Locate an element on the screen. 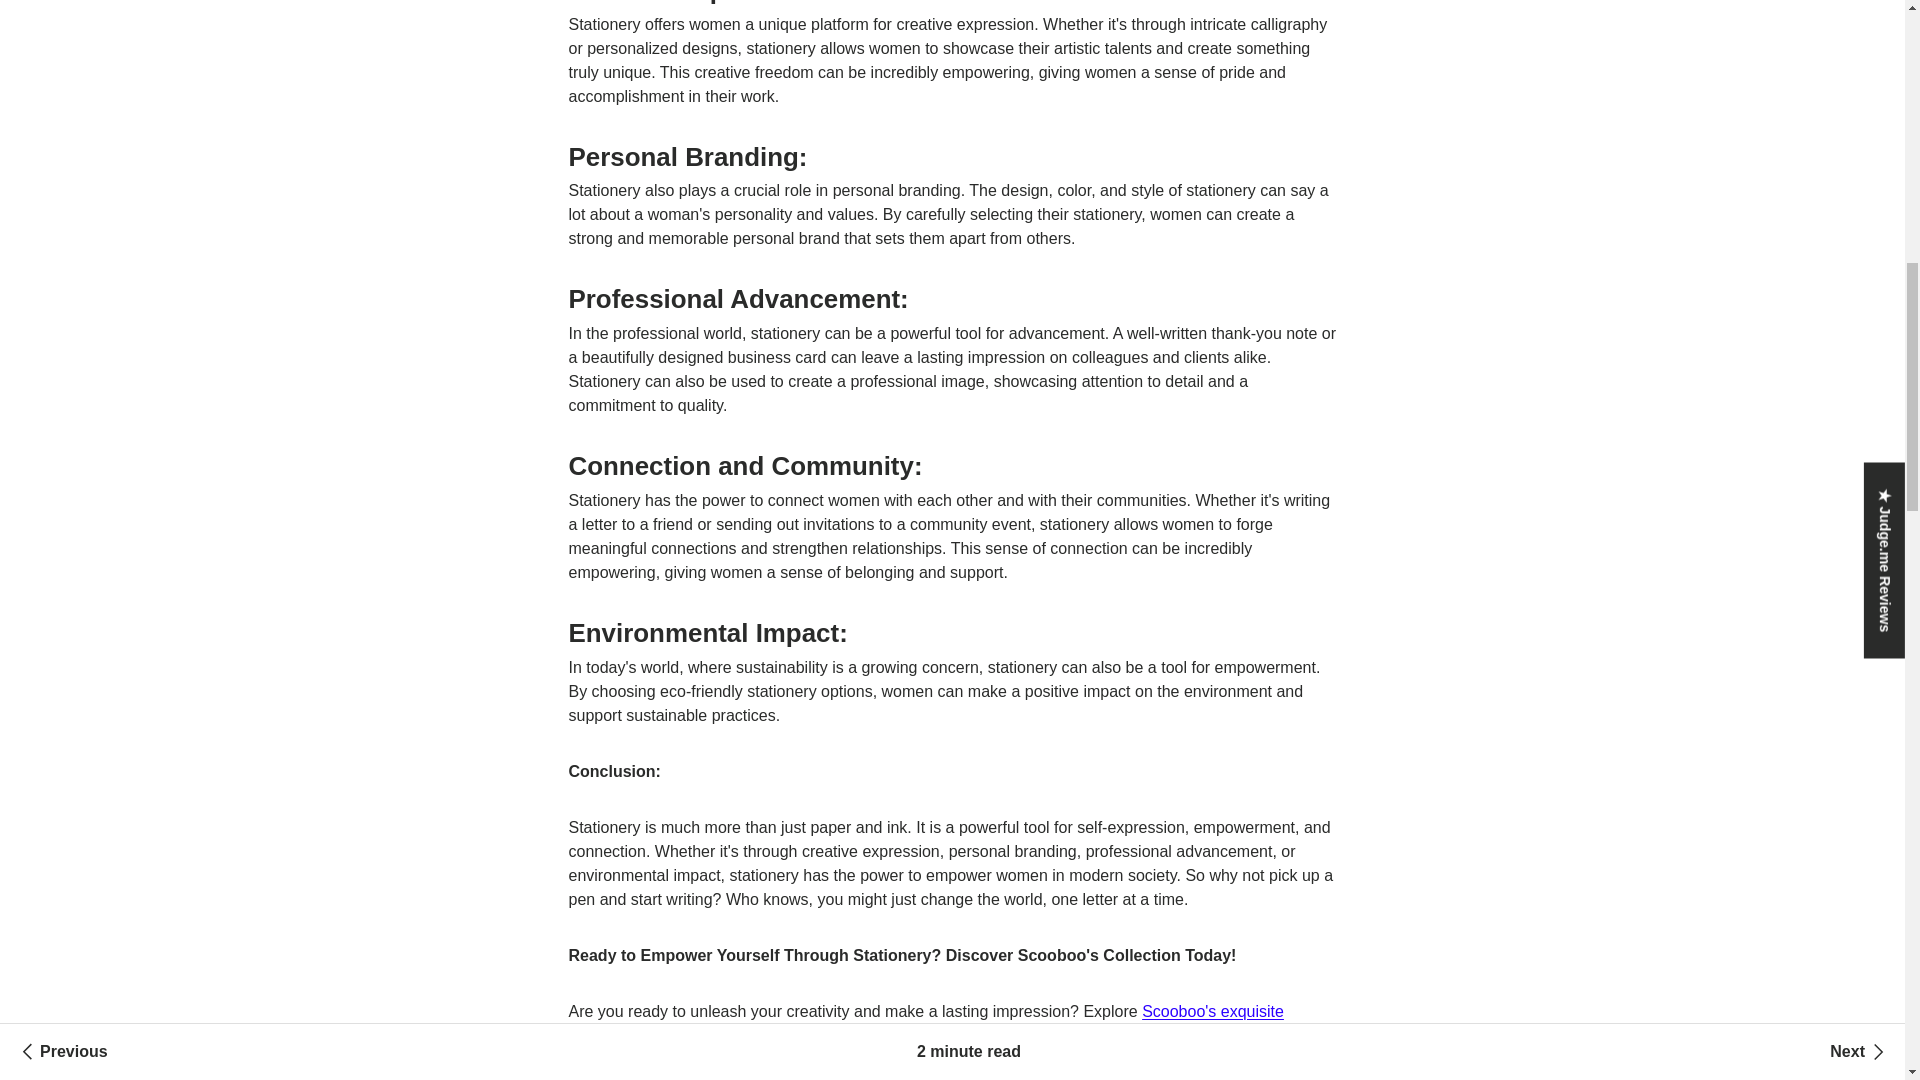 This screenshot has width=1920, height=1080. Scooboo's exquisite collection of stationery is located at coordinates (925, 1024).